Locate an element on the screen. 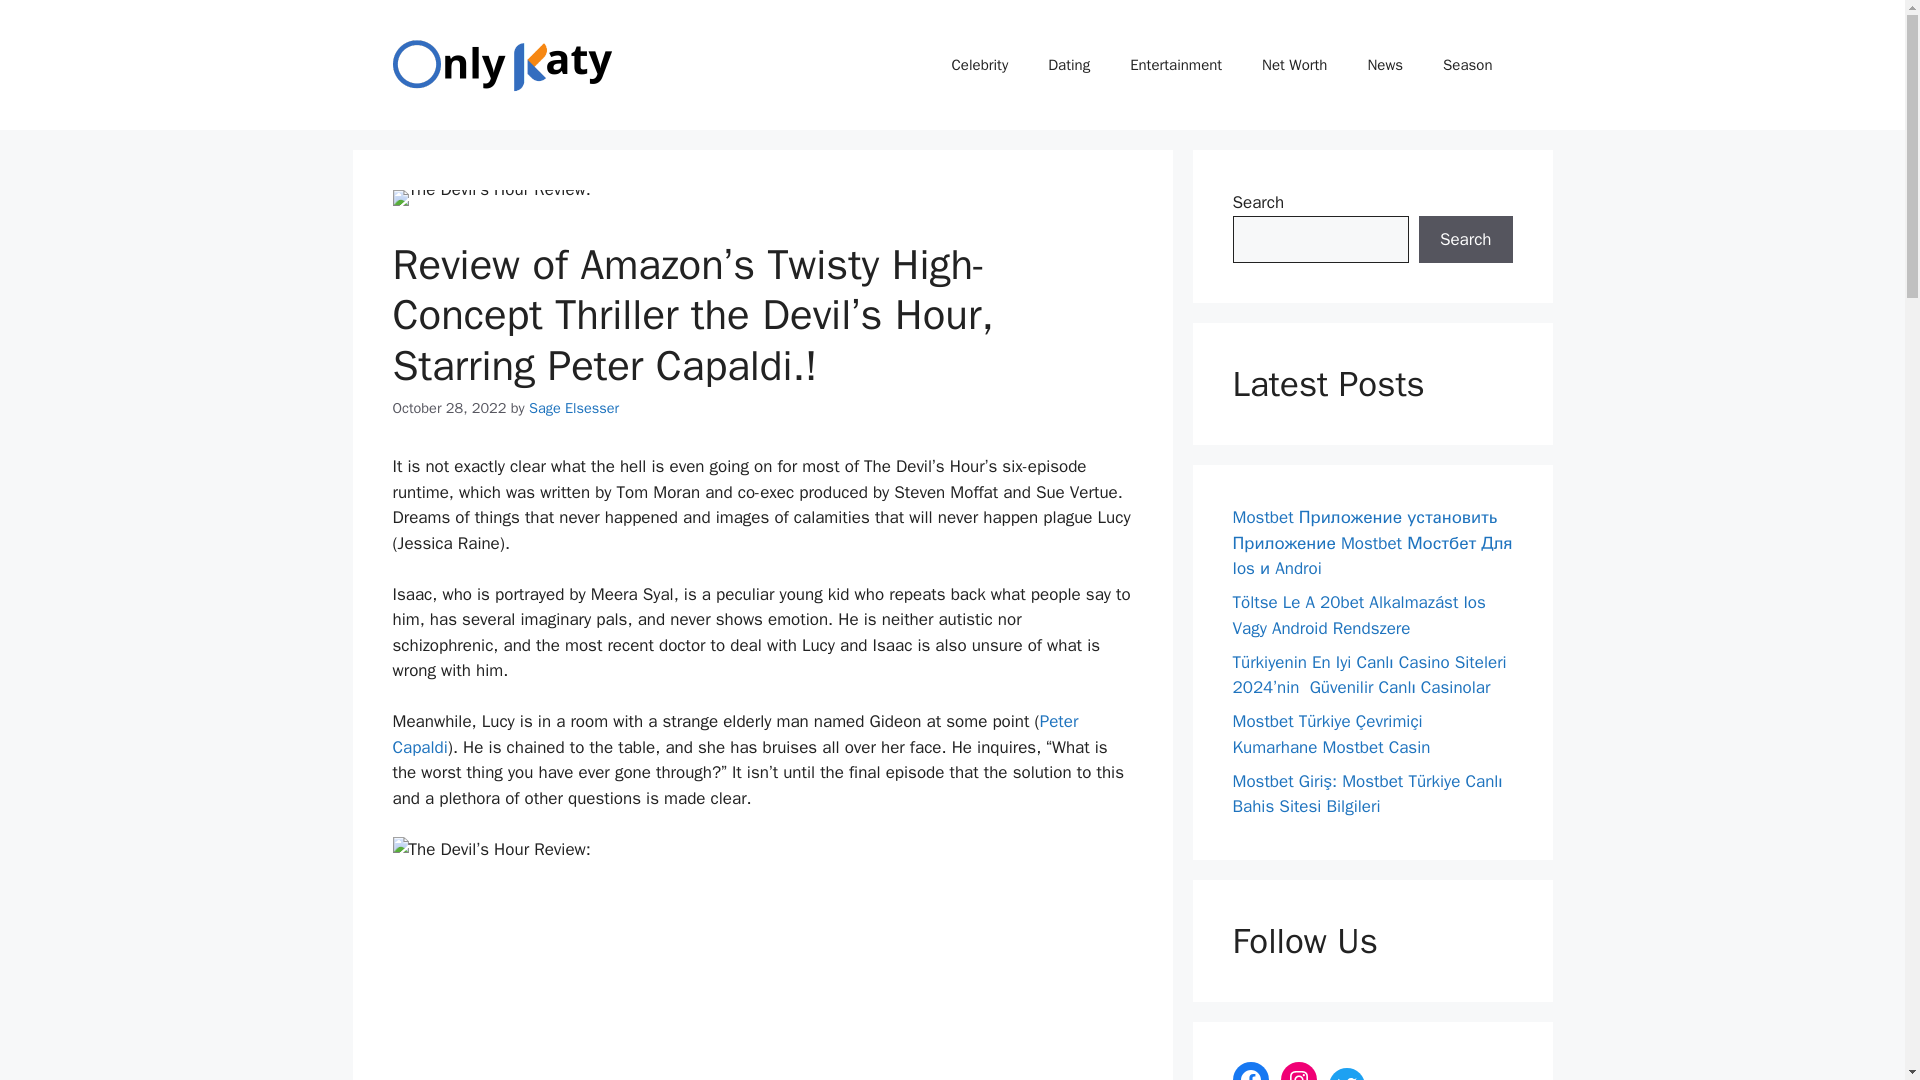  Dating is located at coordinates (1068, 64).